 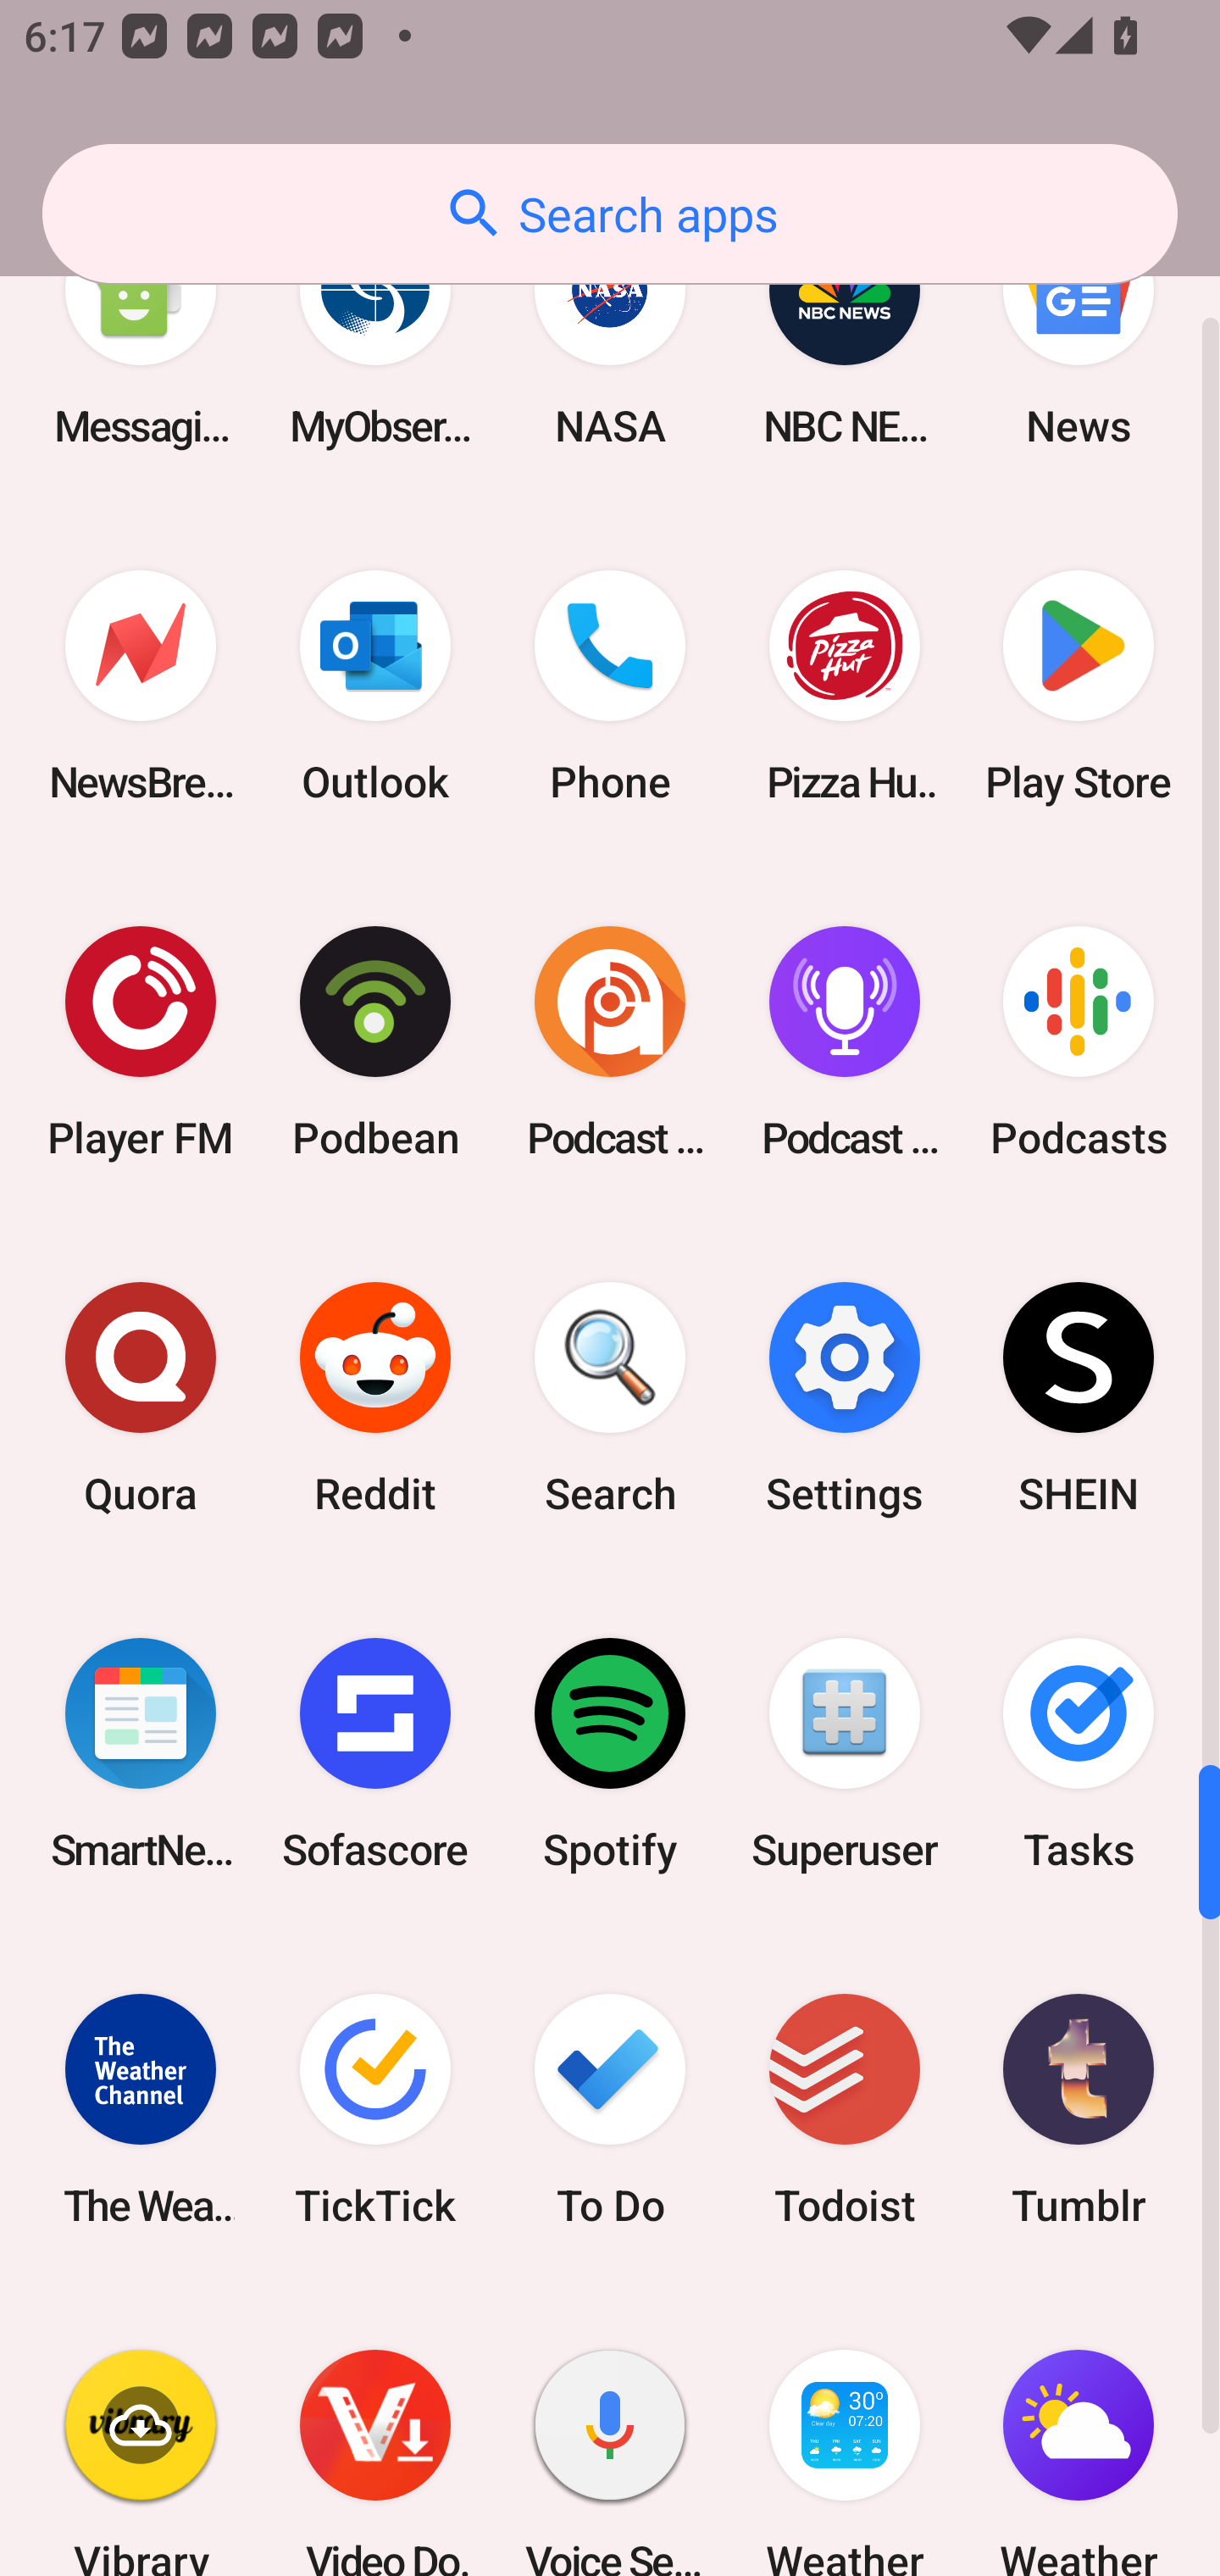 What do you see at coordinates (1079, 2110) in the screenshot?
I see `Tumblr` at bounding box center [1079, 2110].